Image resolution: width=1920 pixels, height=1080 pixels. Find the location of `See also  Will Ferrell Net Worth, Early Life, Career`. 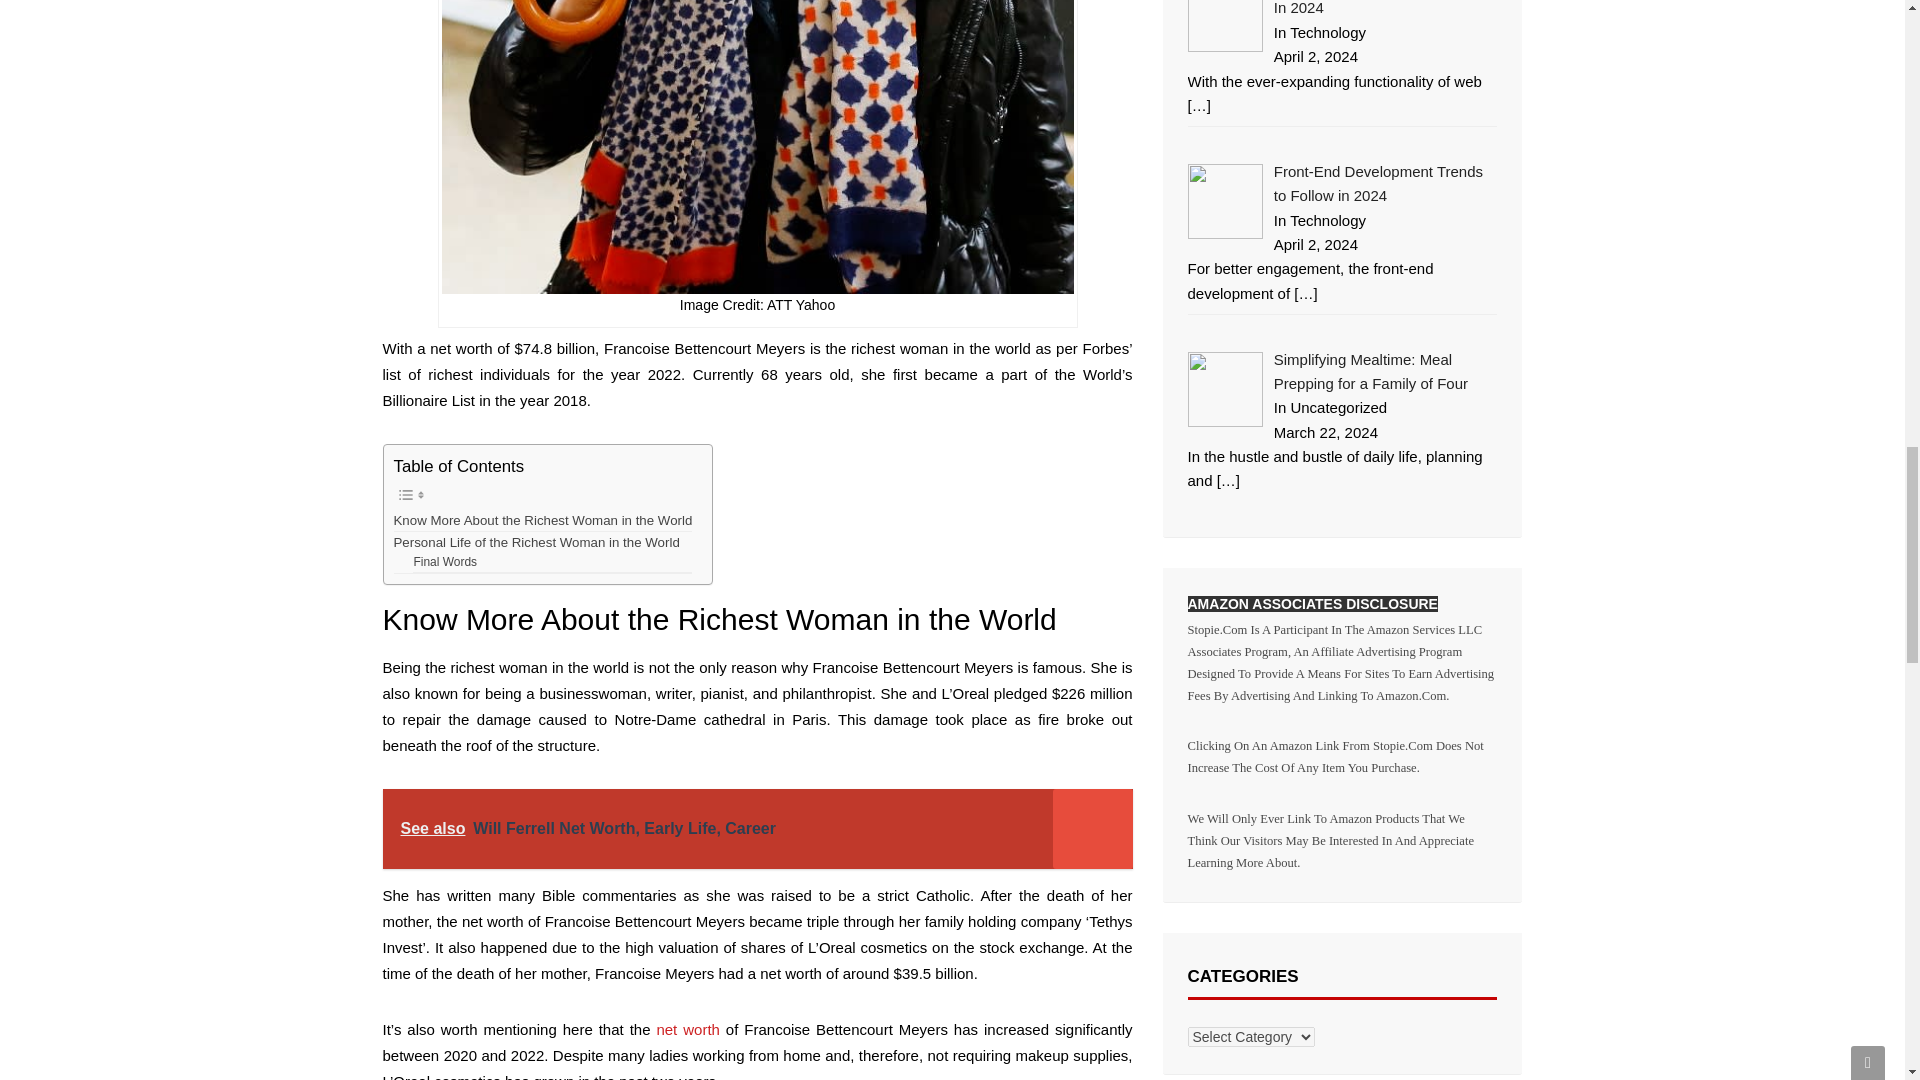

See also  Will Ferrell Net Worth, Early Life, Career is located at coordinates (757, 829).